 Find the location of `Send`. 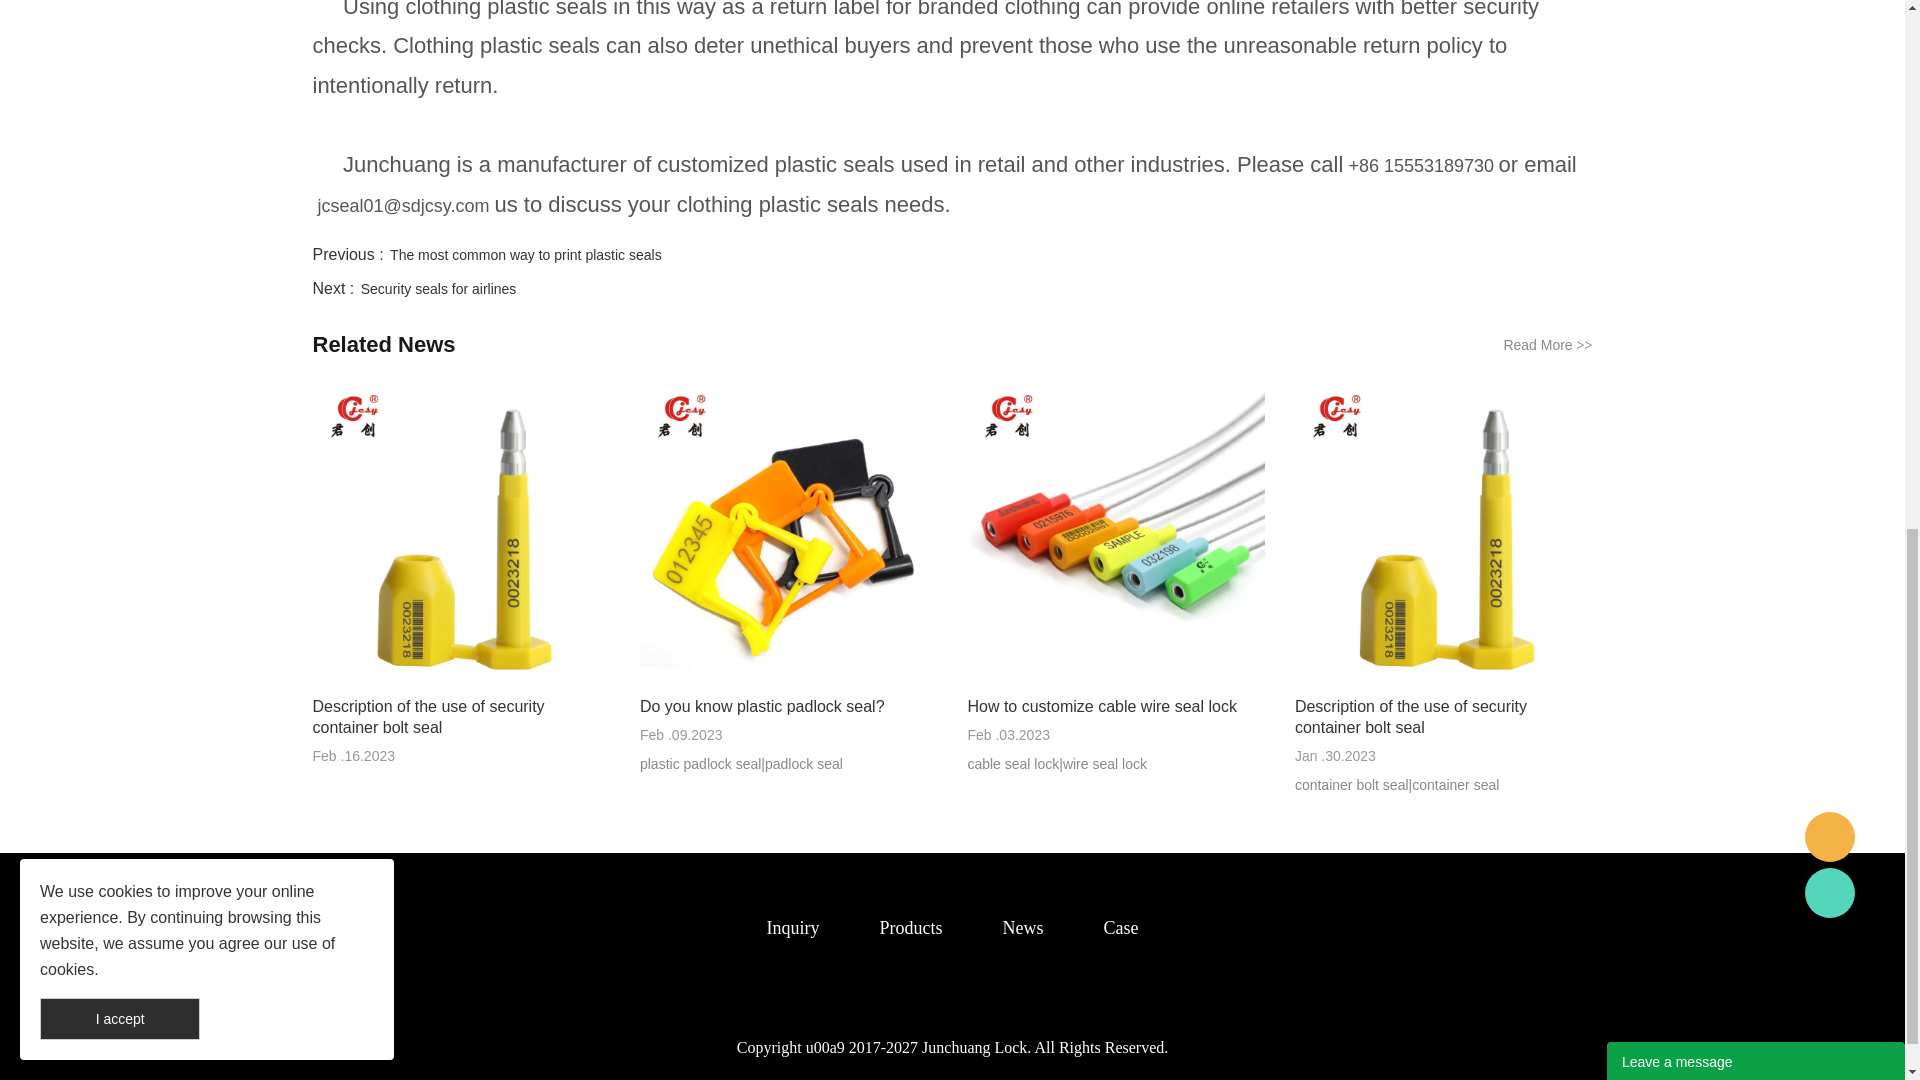

Send is located at coordinates (1756, 236).